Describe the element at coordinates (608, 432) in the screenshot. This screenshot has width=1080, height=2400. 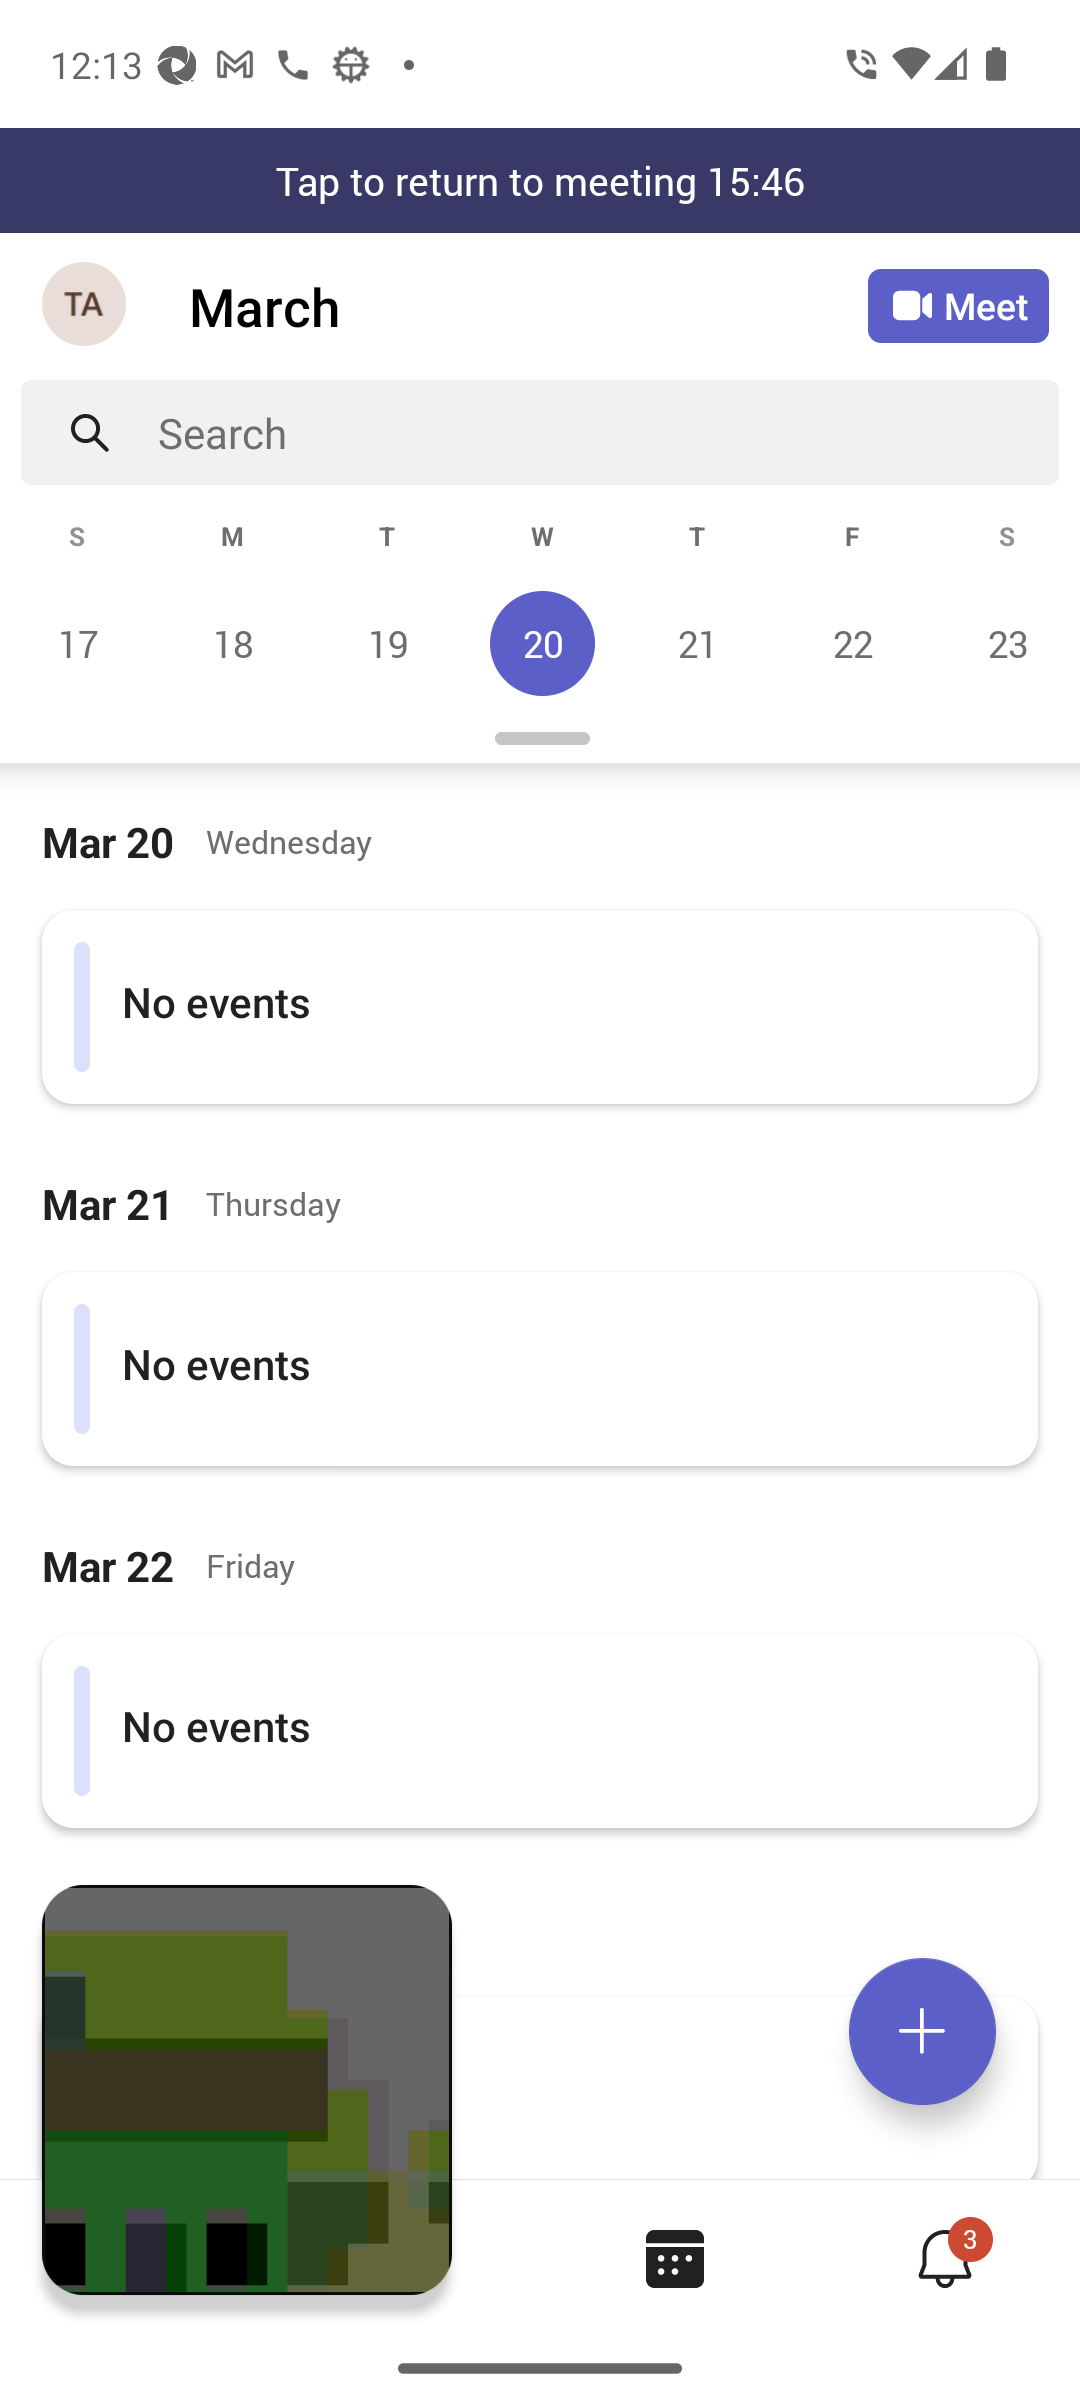
I see `Search` at that location.